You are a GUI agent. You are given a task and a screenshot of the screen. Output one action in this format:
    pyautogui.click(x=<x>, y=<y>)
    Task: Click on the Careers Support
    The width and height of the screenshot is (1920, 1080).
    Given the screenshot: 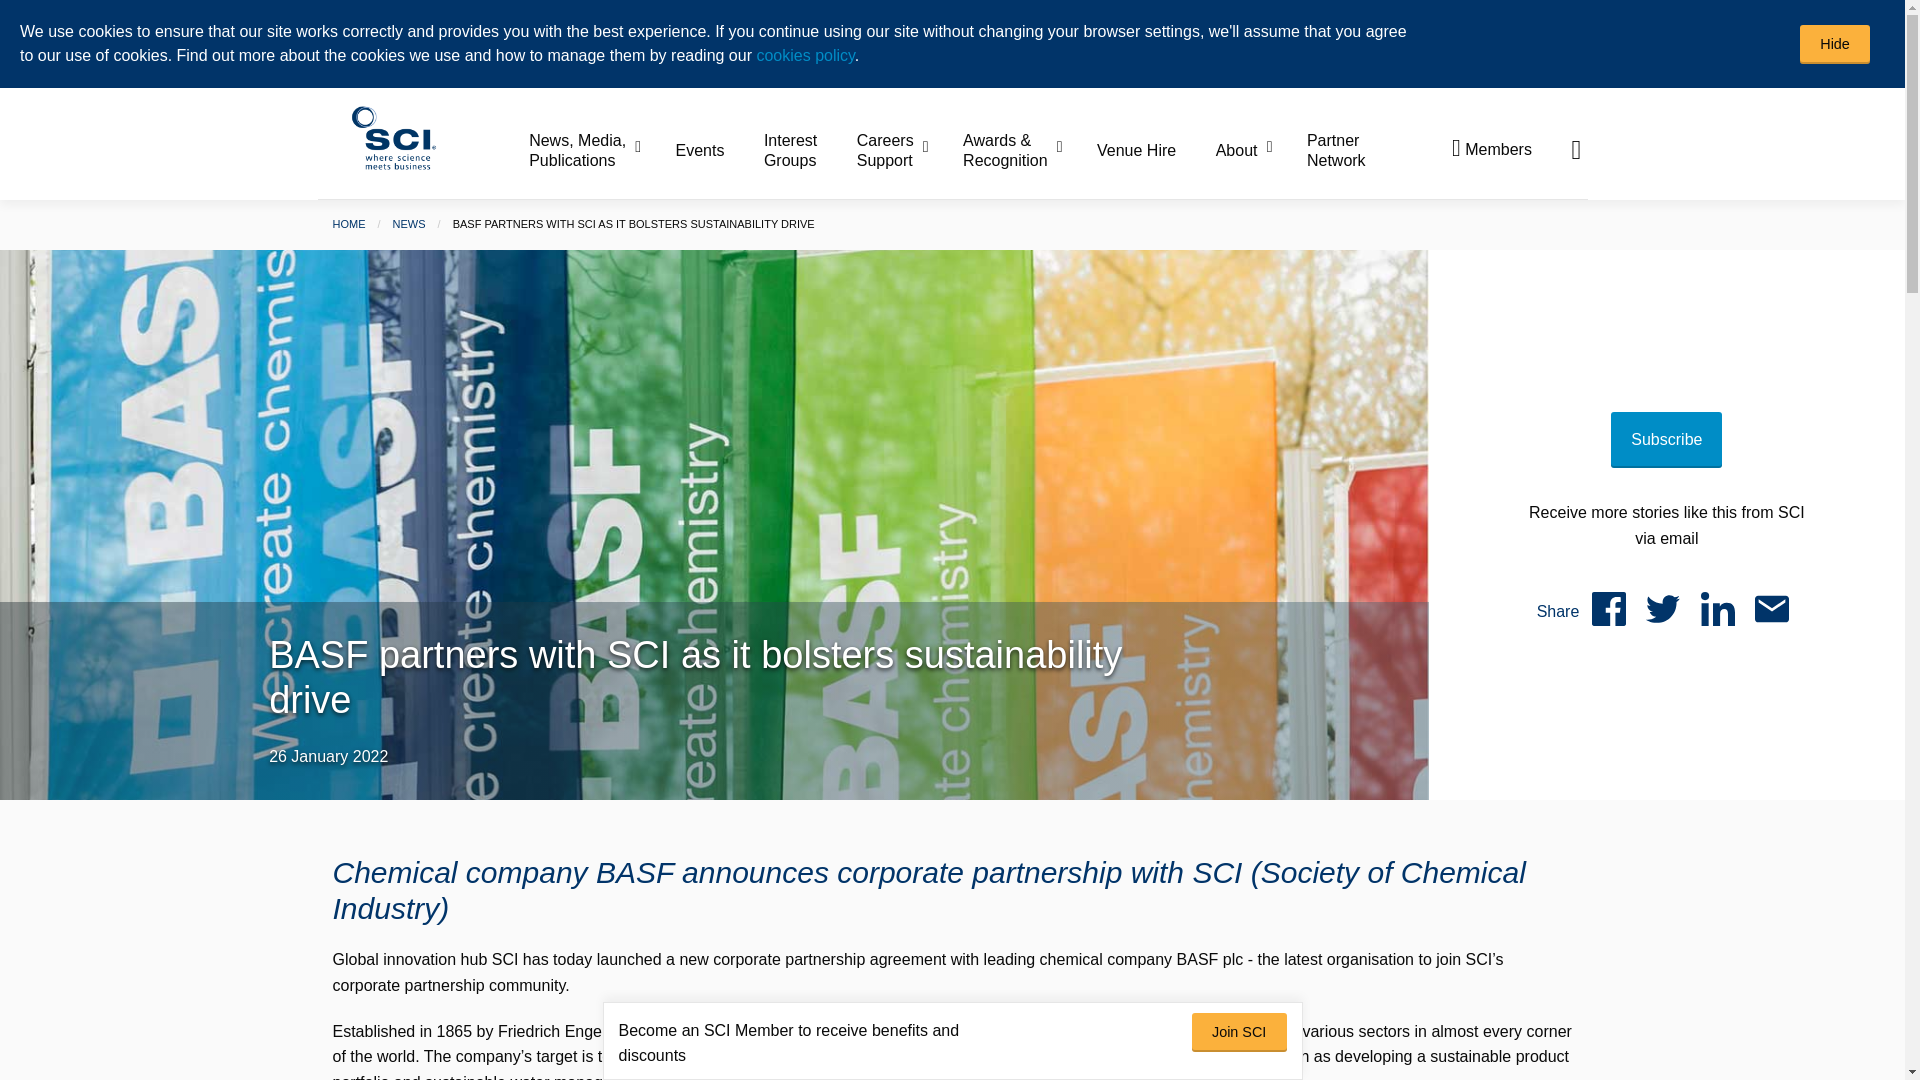 What is the action you would take?
    pyautogui.click(x=907, y=151)
    